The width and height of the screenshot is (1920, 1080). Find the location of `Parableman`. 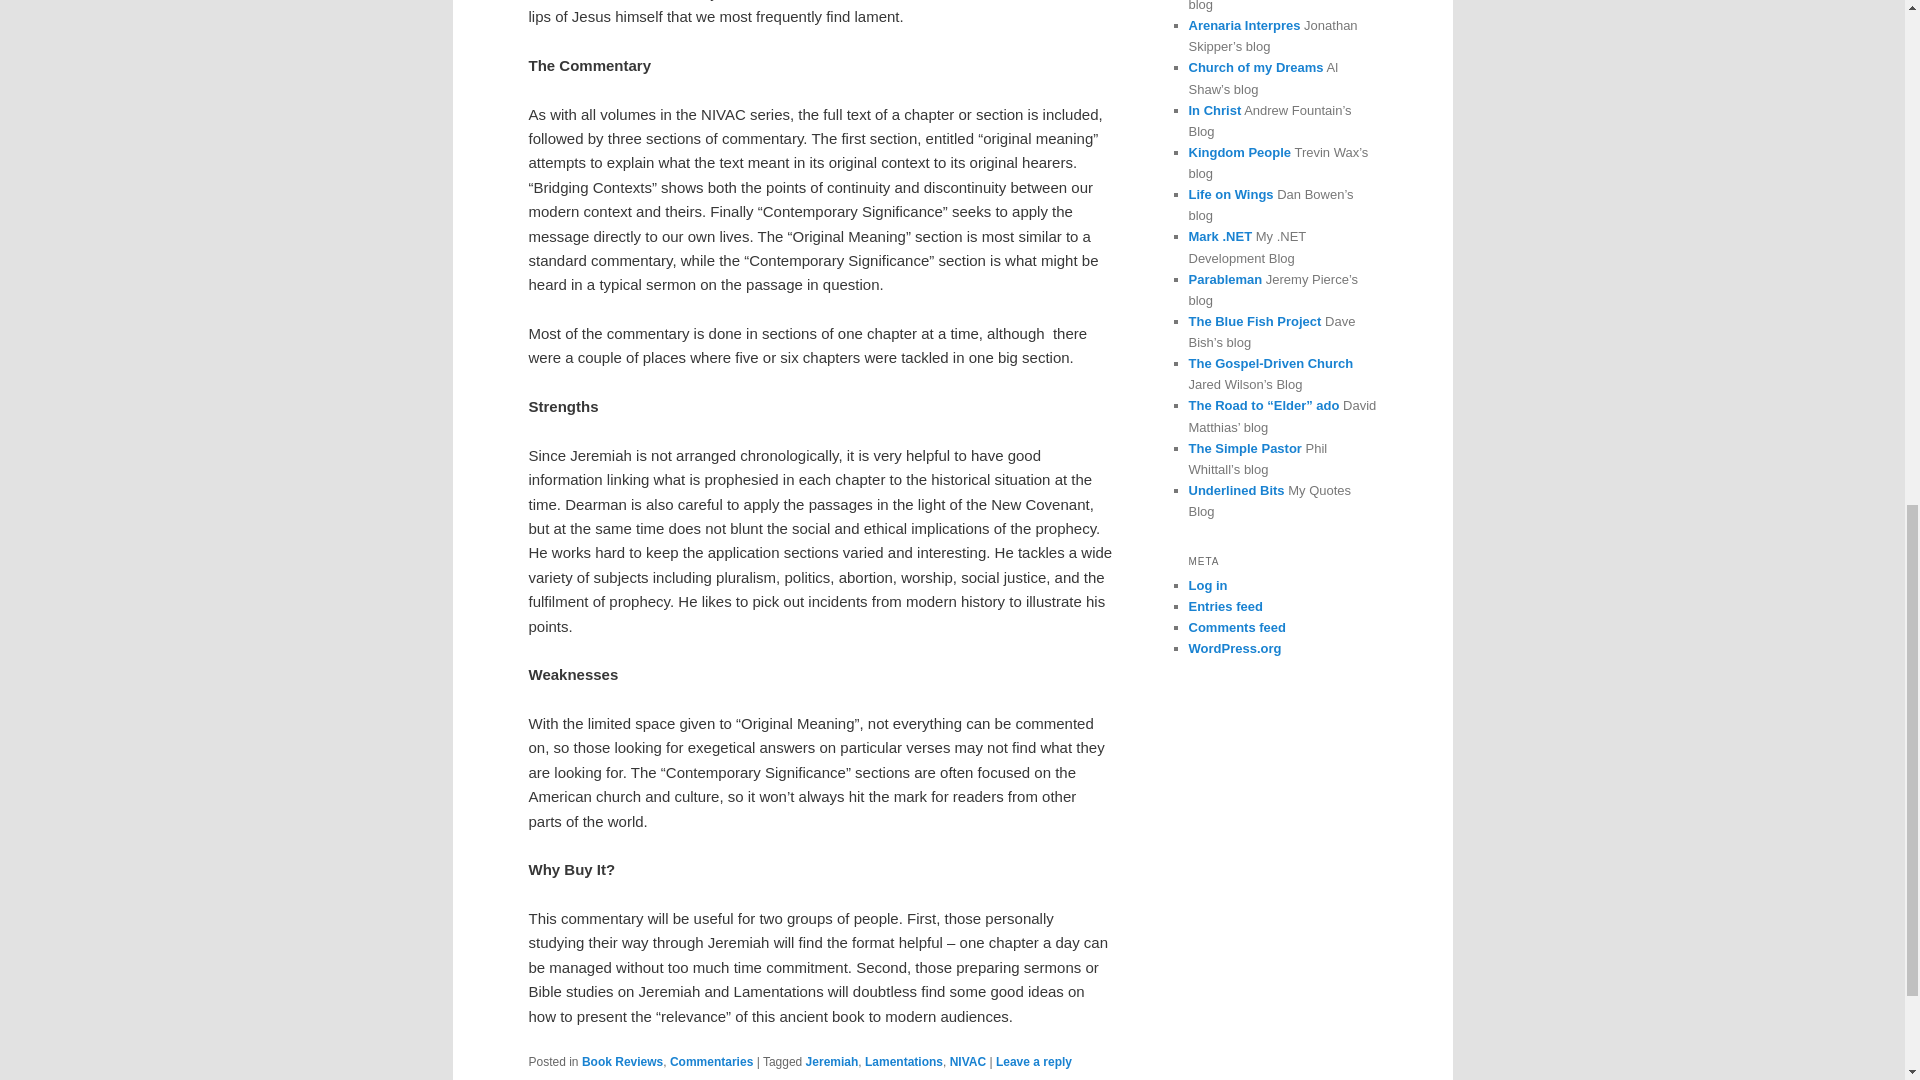

Parableman is located at coordinates (1224, 280).